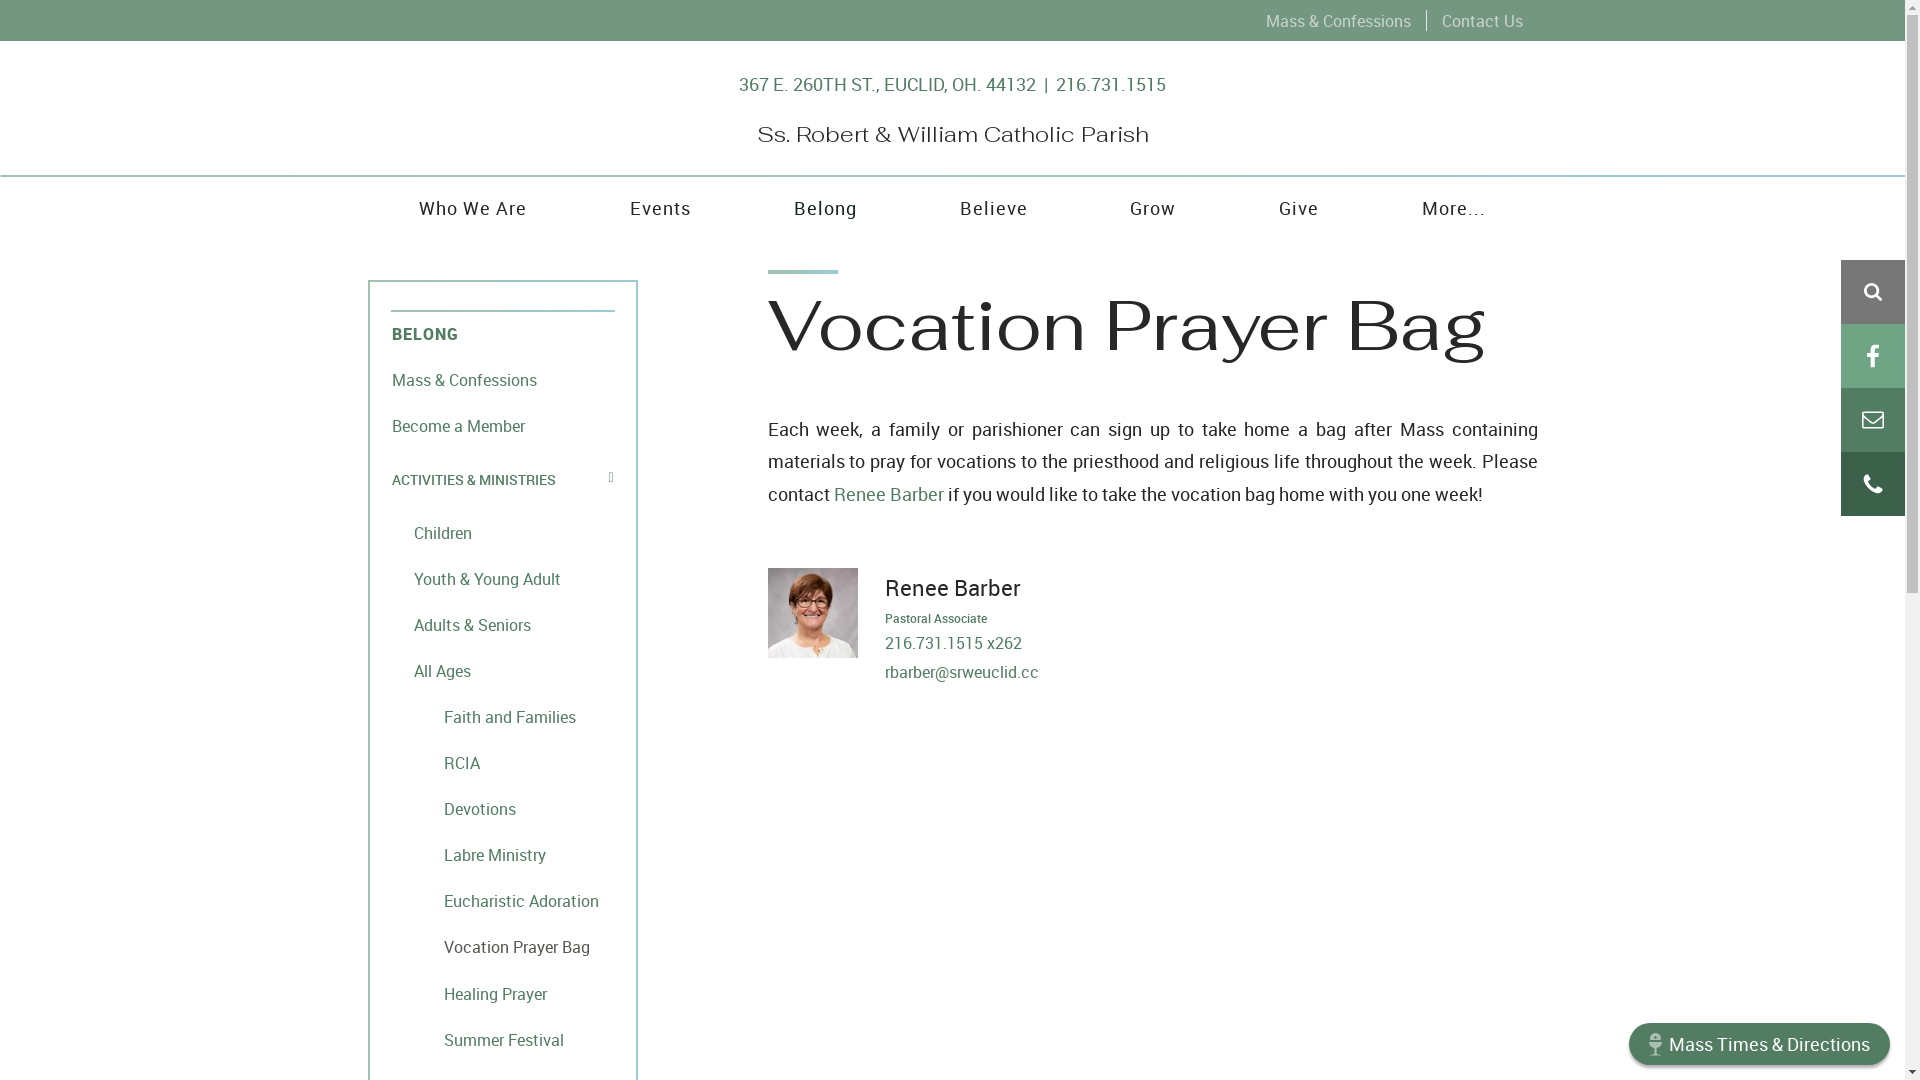 The height and width of the screenshot is (1080, 1920). What do you see at coordinates (474, 208) in the screenshot?
I see `Who We Are` at bounding box center [474, 208].